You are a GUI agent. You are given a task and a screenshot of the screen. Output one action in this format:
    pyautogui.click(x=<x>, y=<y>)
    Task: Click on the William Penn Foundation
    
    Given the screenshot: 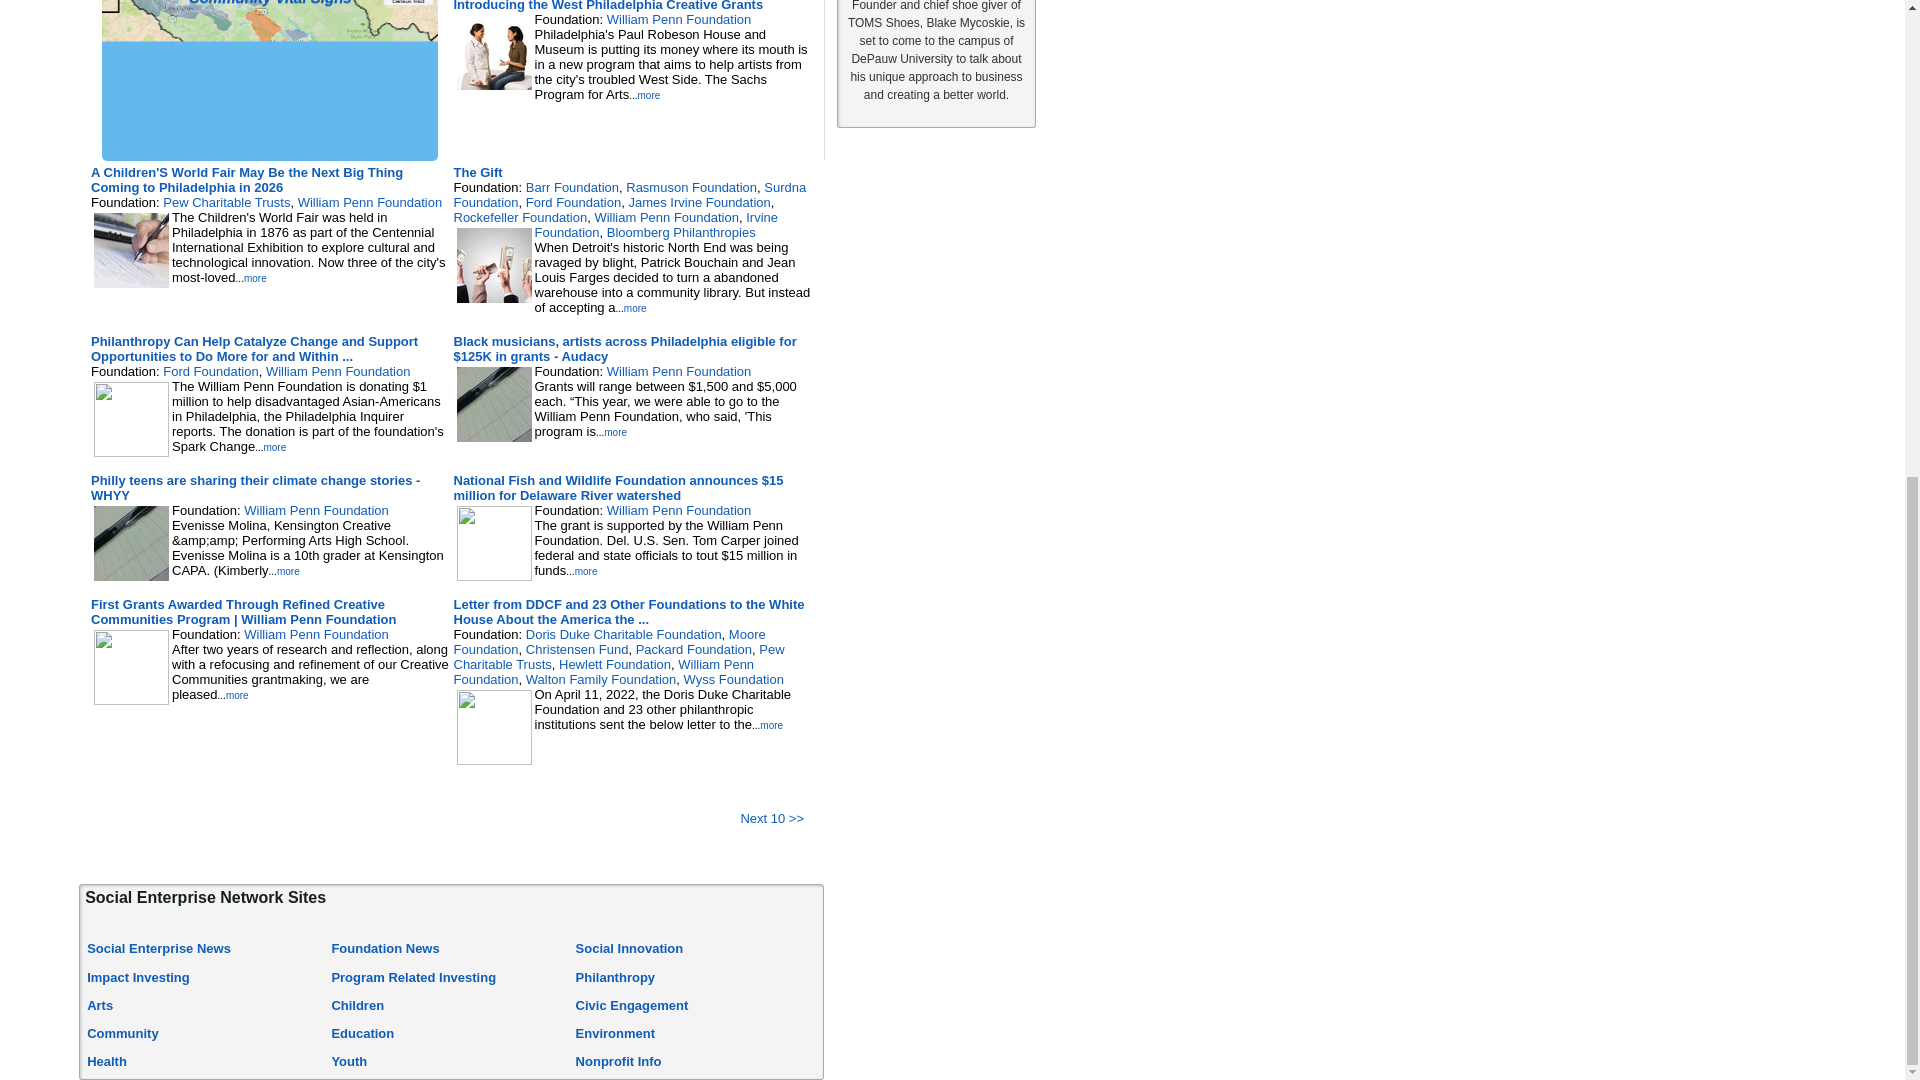 What is the action you would take?
    pyautogui.click(x=666, y=216)
    